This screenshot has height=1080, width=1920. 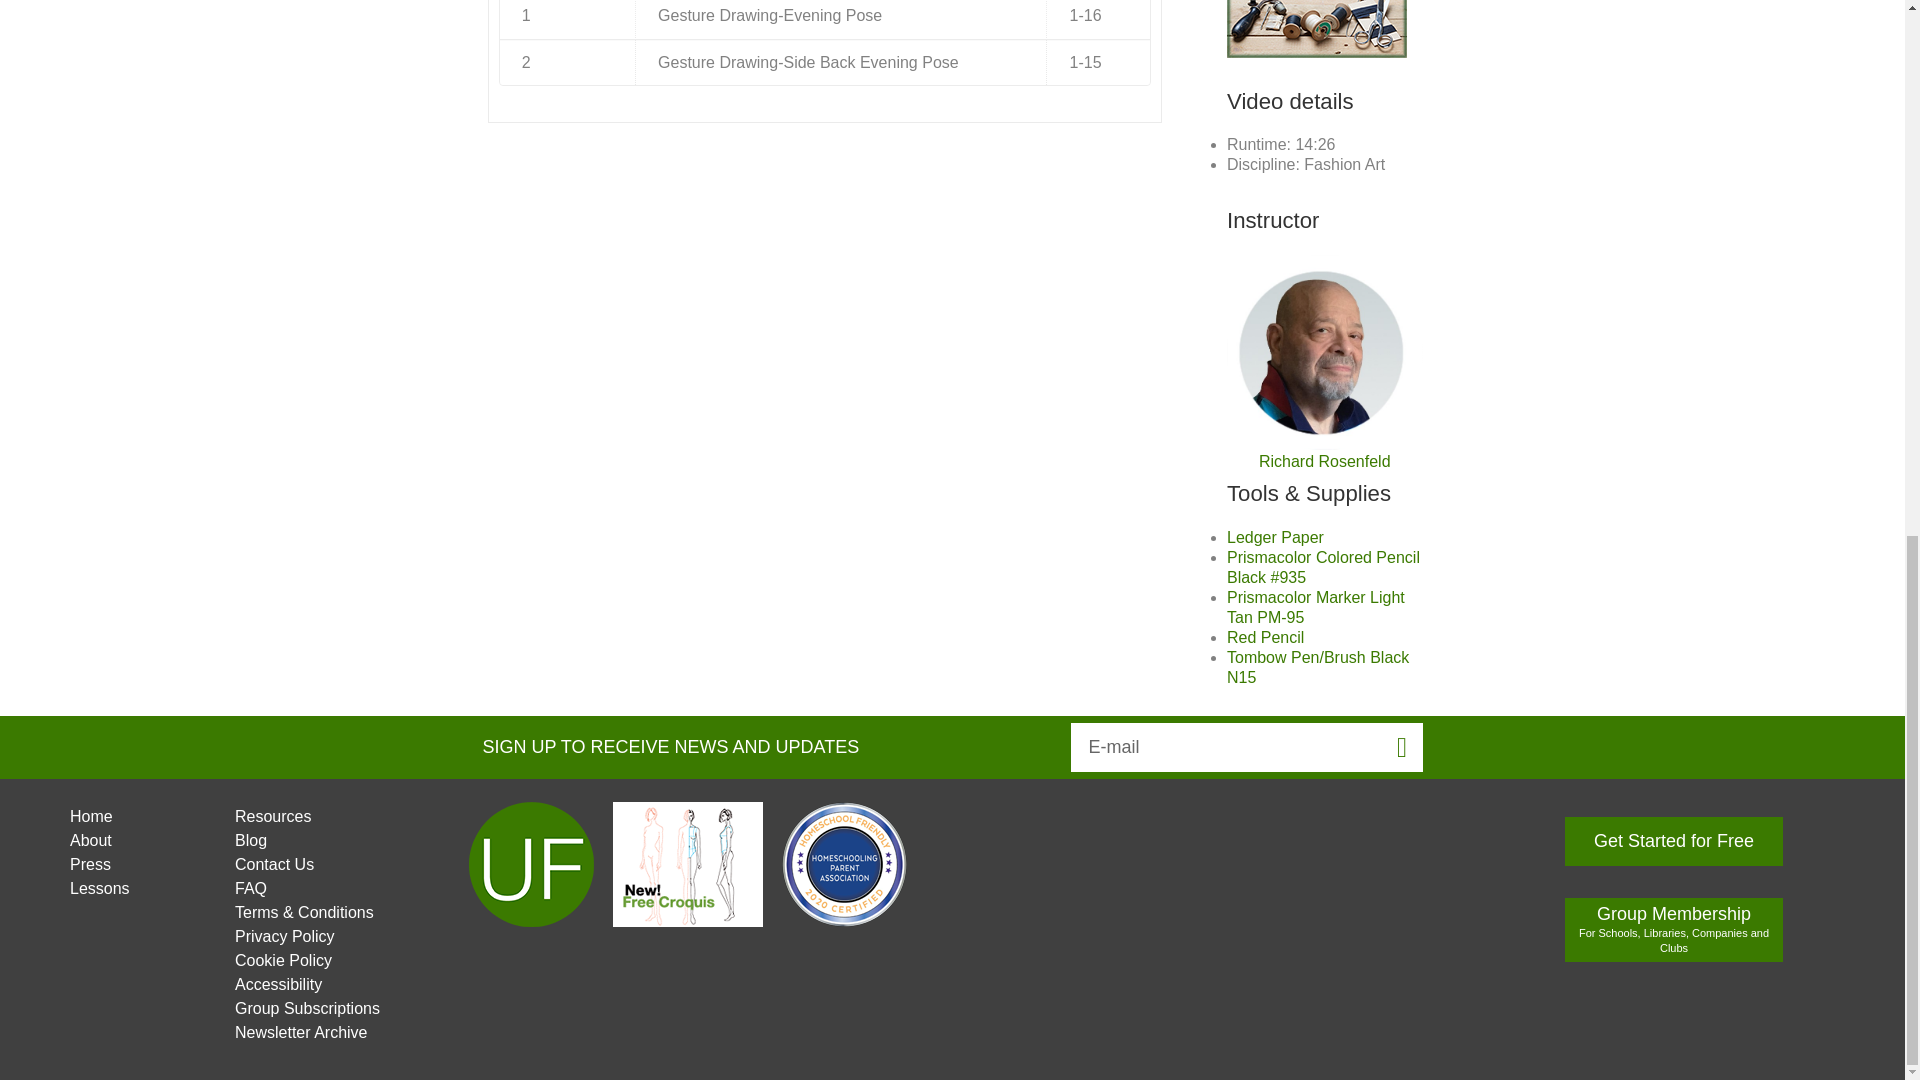 What do you see at coordinates (1324, 460) in the screenshot?
I see `Lessons by Richard Rosenfeld` at bounding box center [1324, 460].